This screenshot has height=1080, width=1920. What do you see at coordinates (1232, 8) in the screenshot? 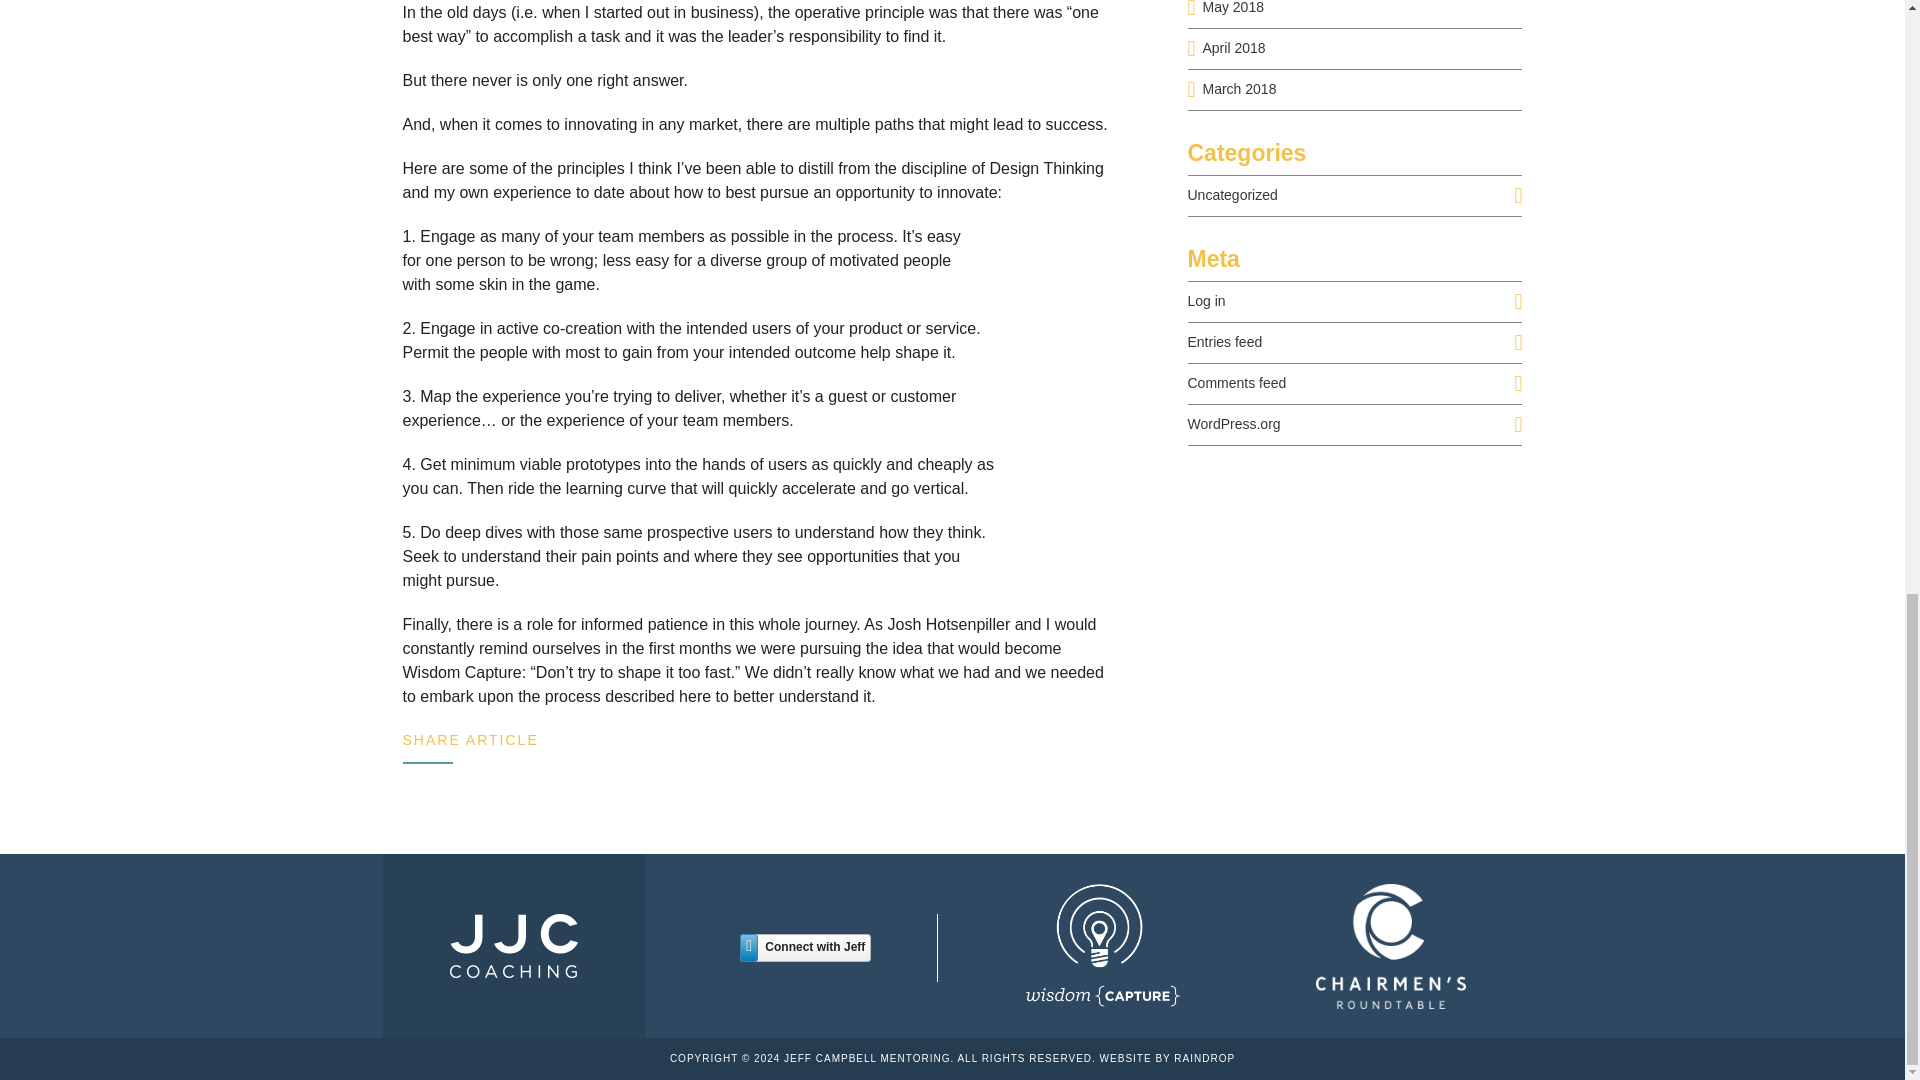
I see `May 2018` at bounding box center [1232, 8].